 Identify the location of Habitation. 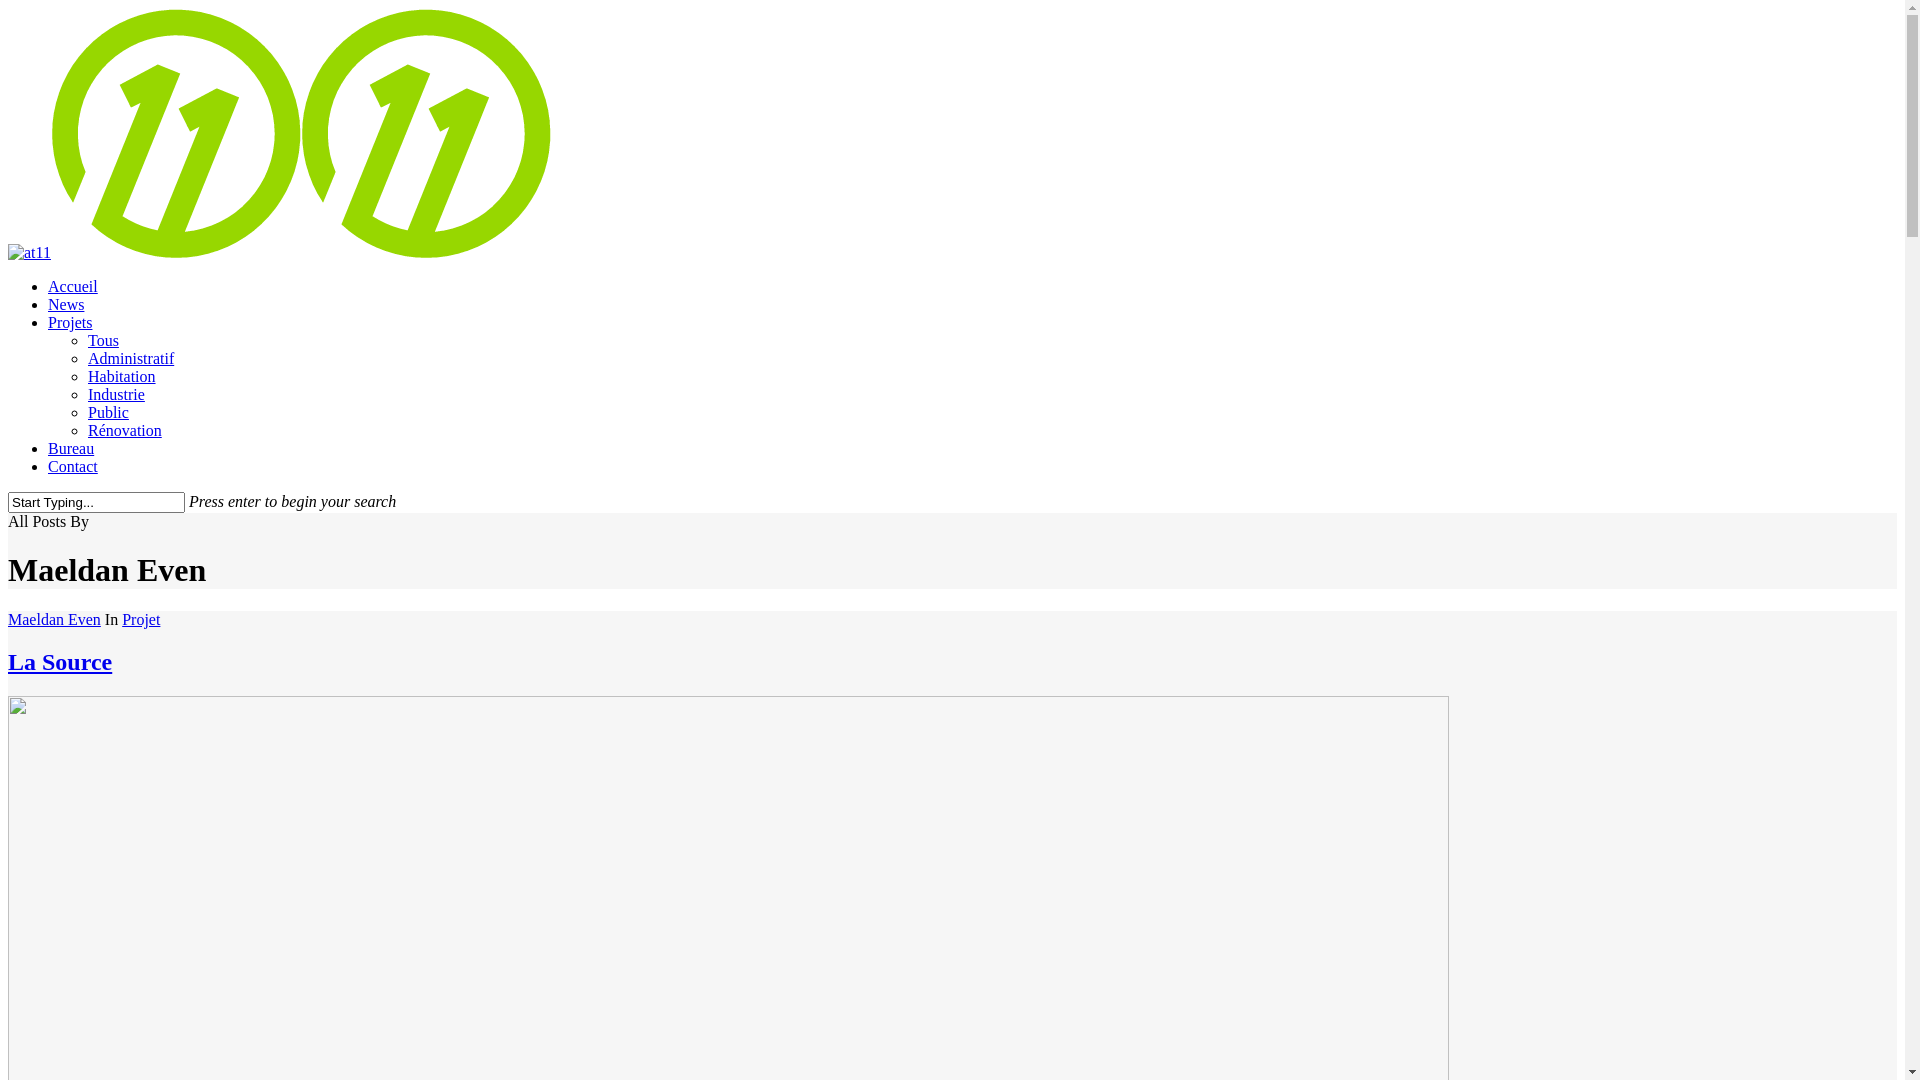
(122, 376).